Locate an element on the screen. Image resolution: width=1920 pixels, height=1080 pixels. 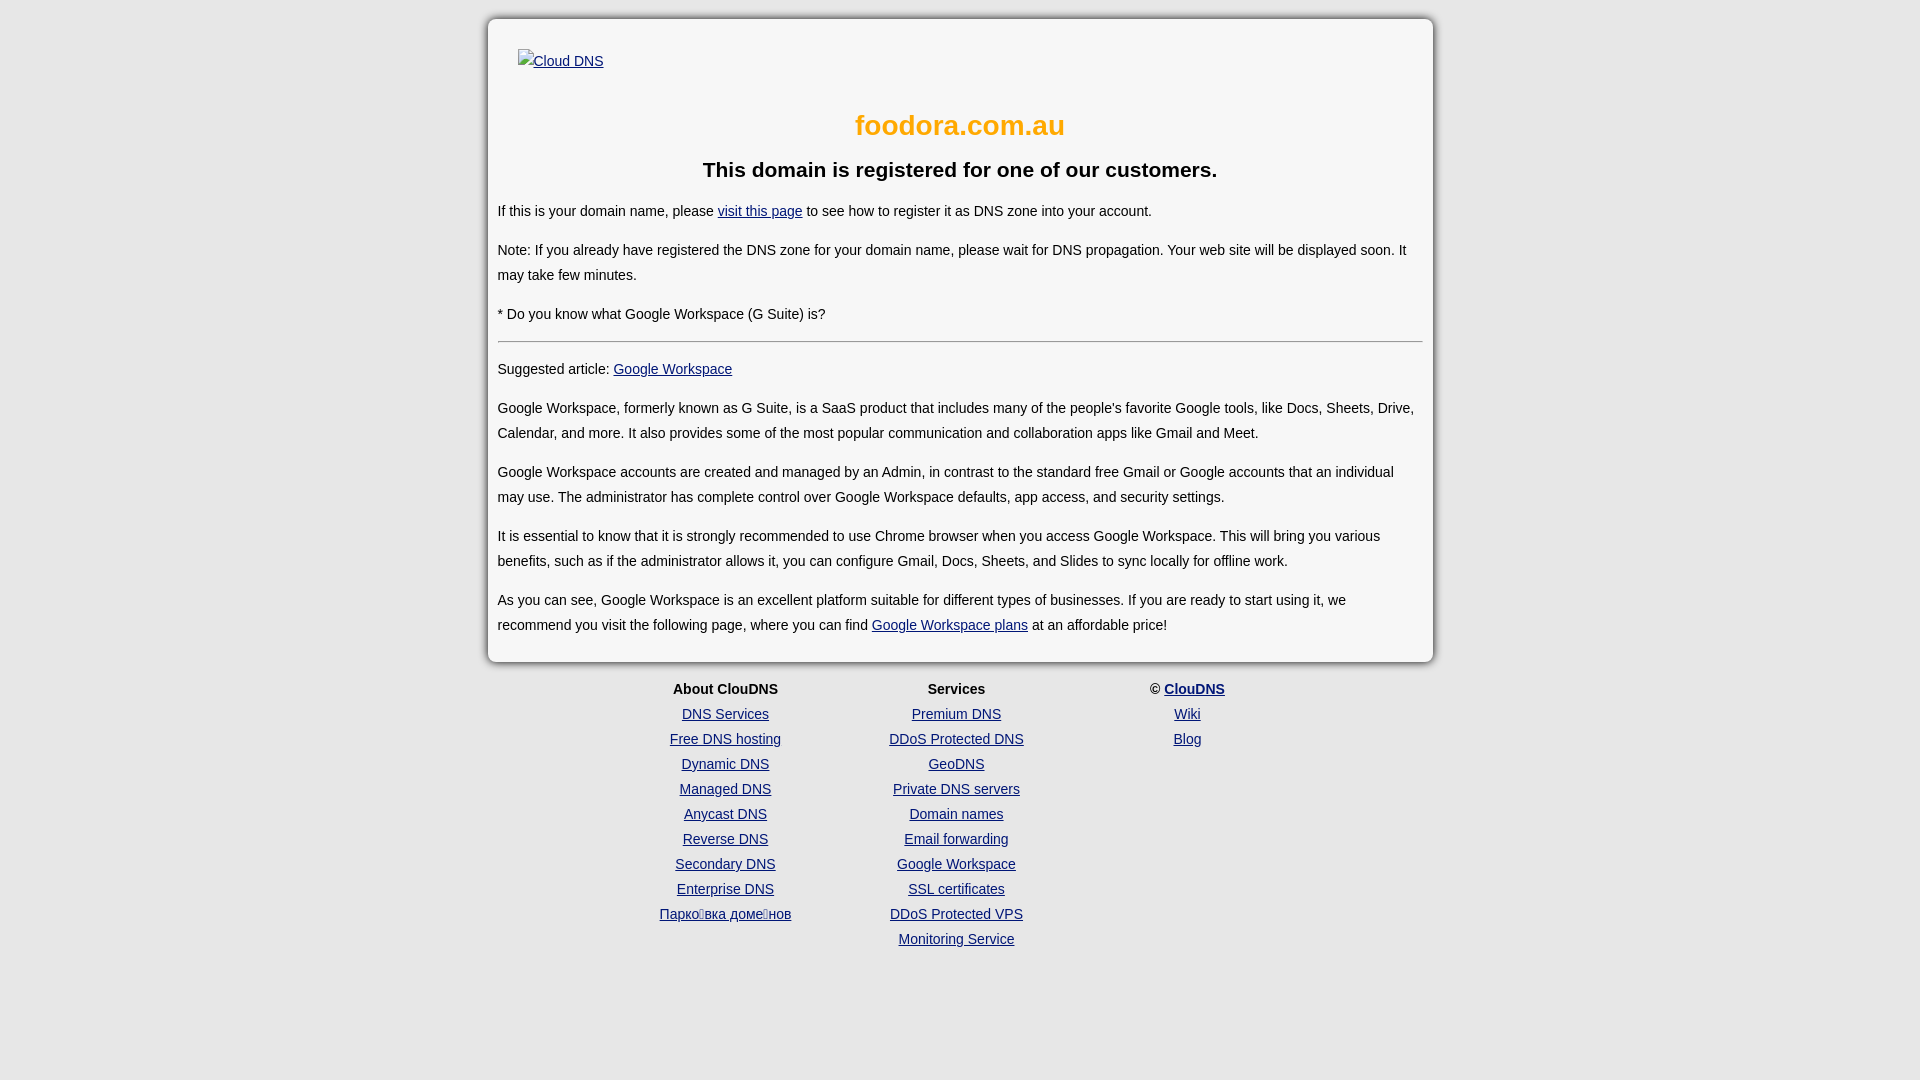
Monitoring Service is located at coordinates (957, 939).